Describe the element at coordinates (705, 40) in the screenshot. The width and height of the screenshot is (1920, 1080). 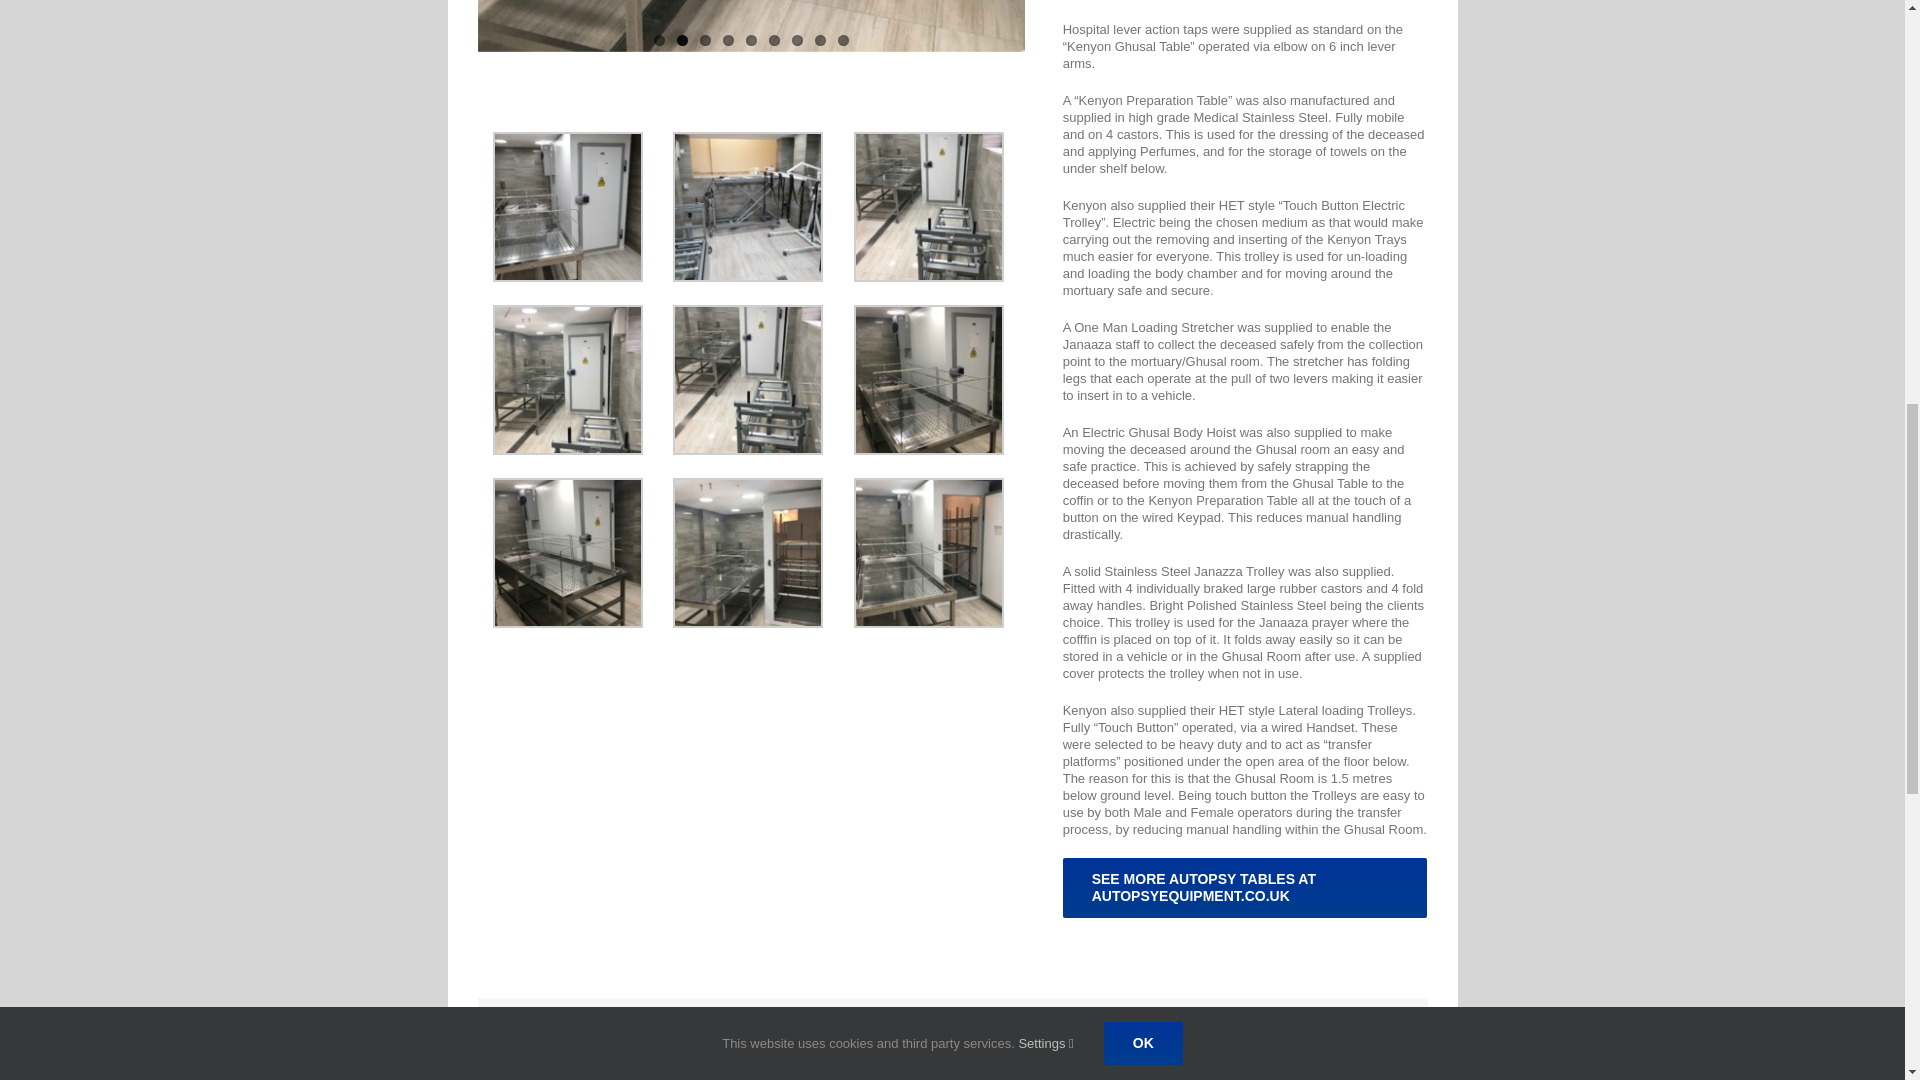
I see `3` at that location.